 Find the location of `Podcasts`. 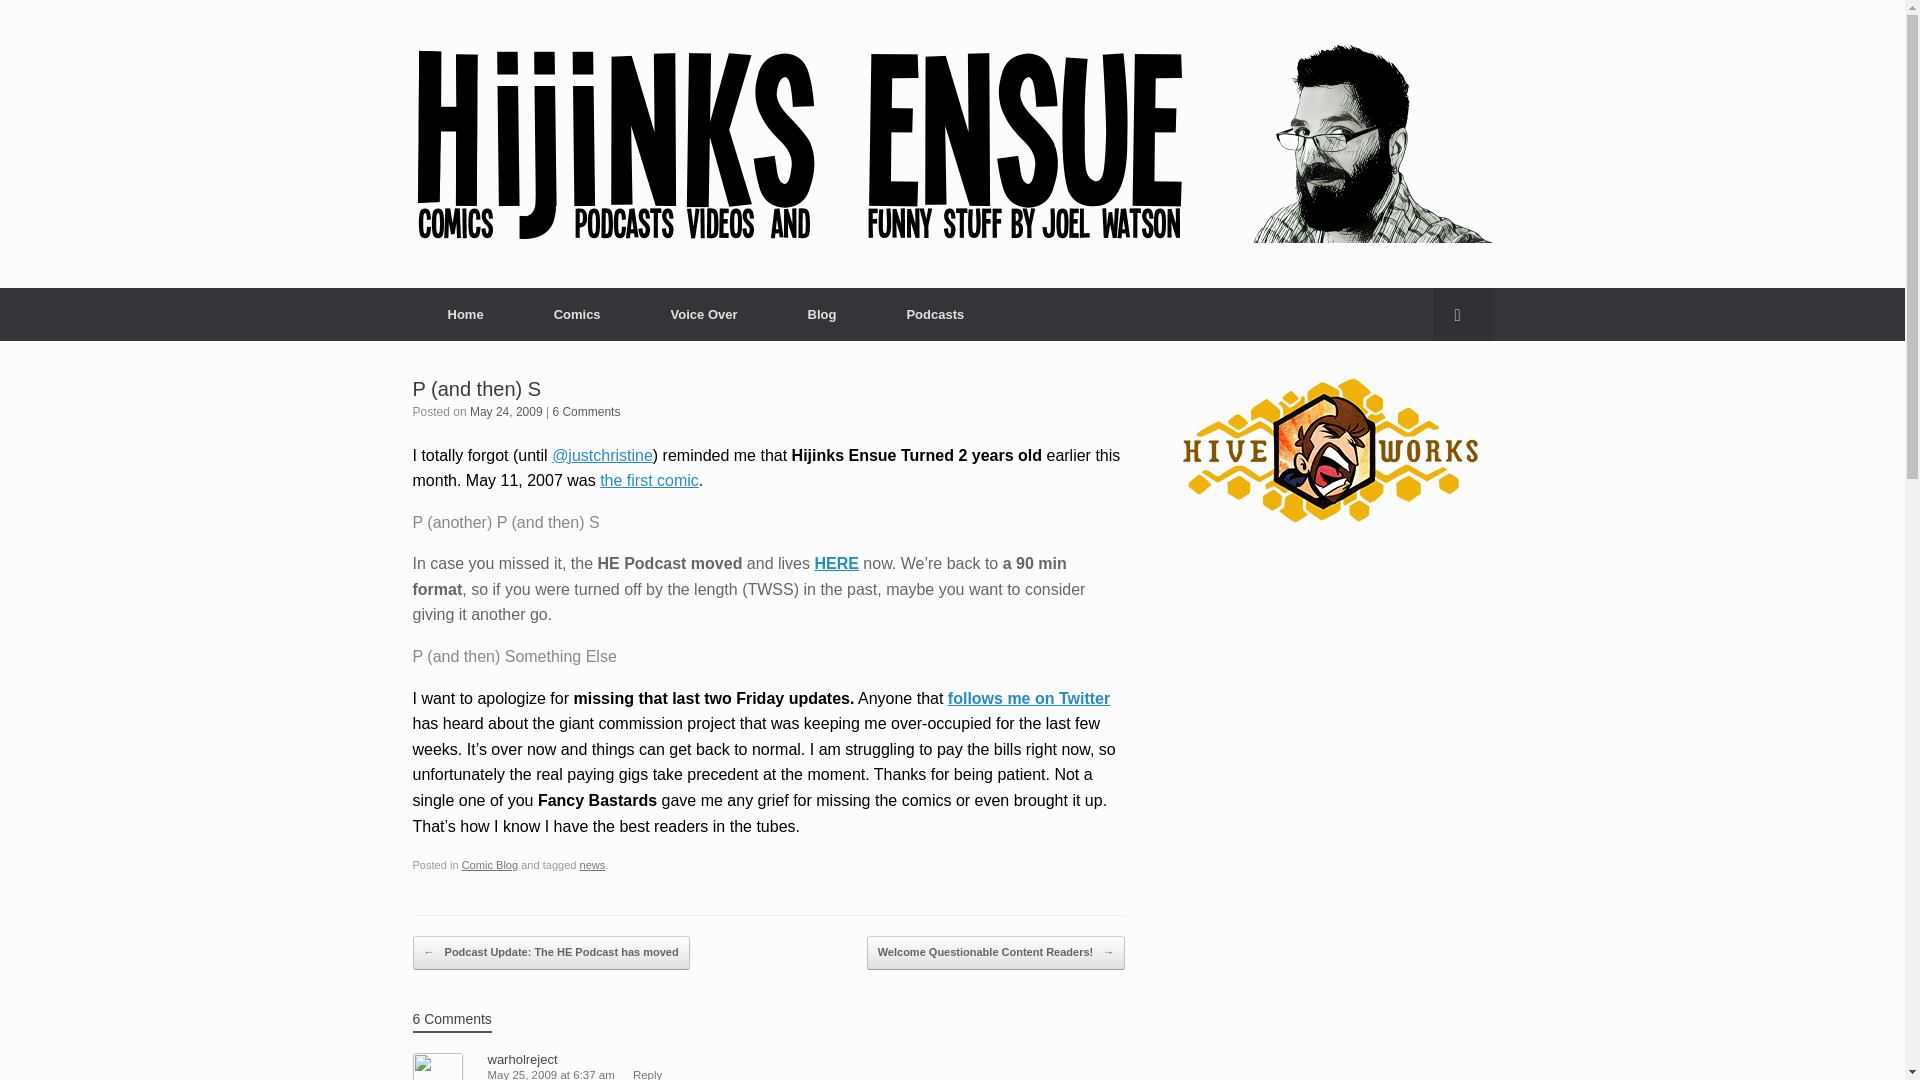

Podcasts is located at coordinates (934, 314).